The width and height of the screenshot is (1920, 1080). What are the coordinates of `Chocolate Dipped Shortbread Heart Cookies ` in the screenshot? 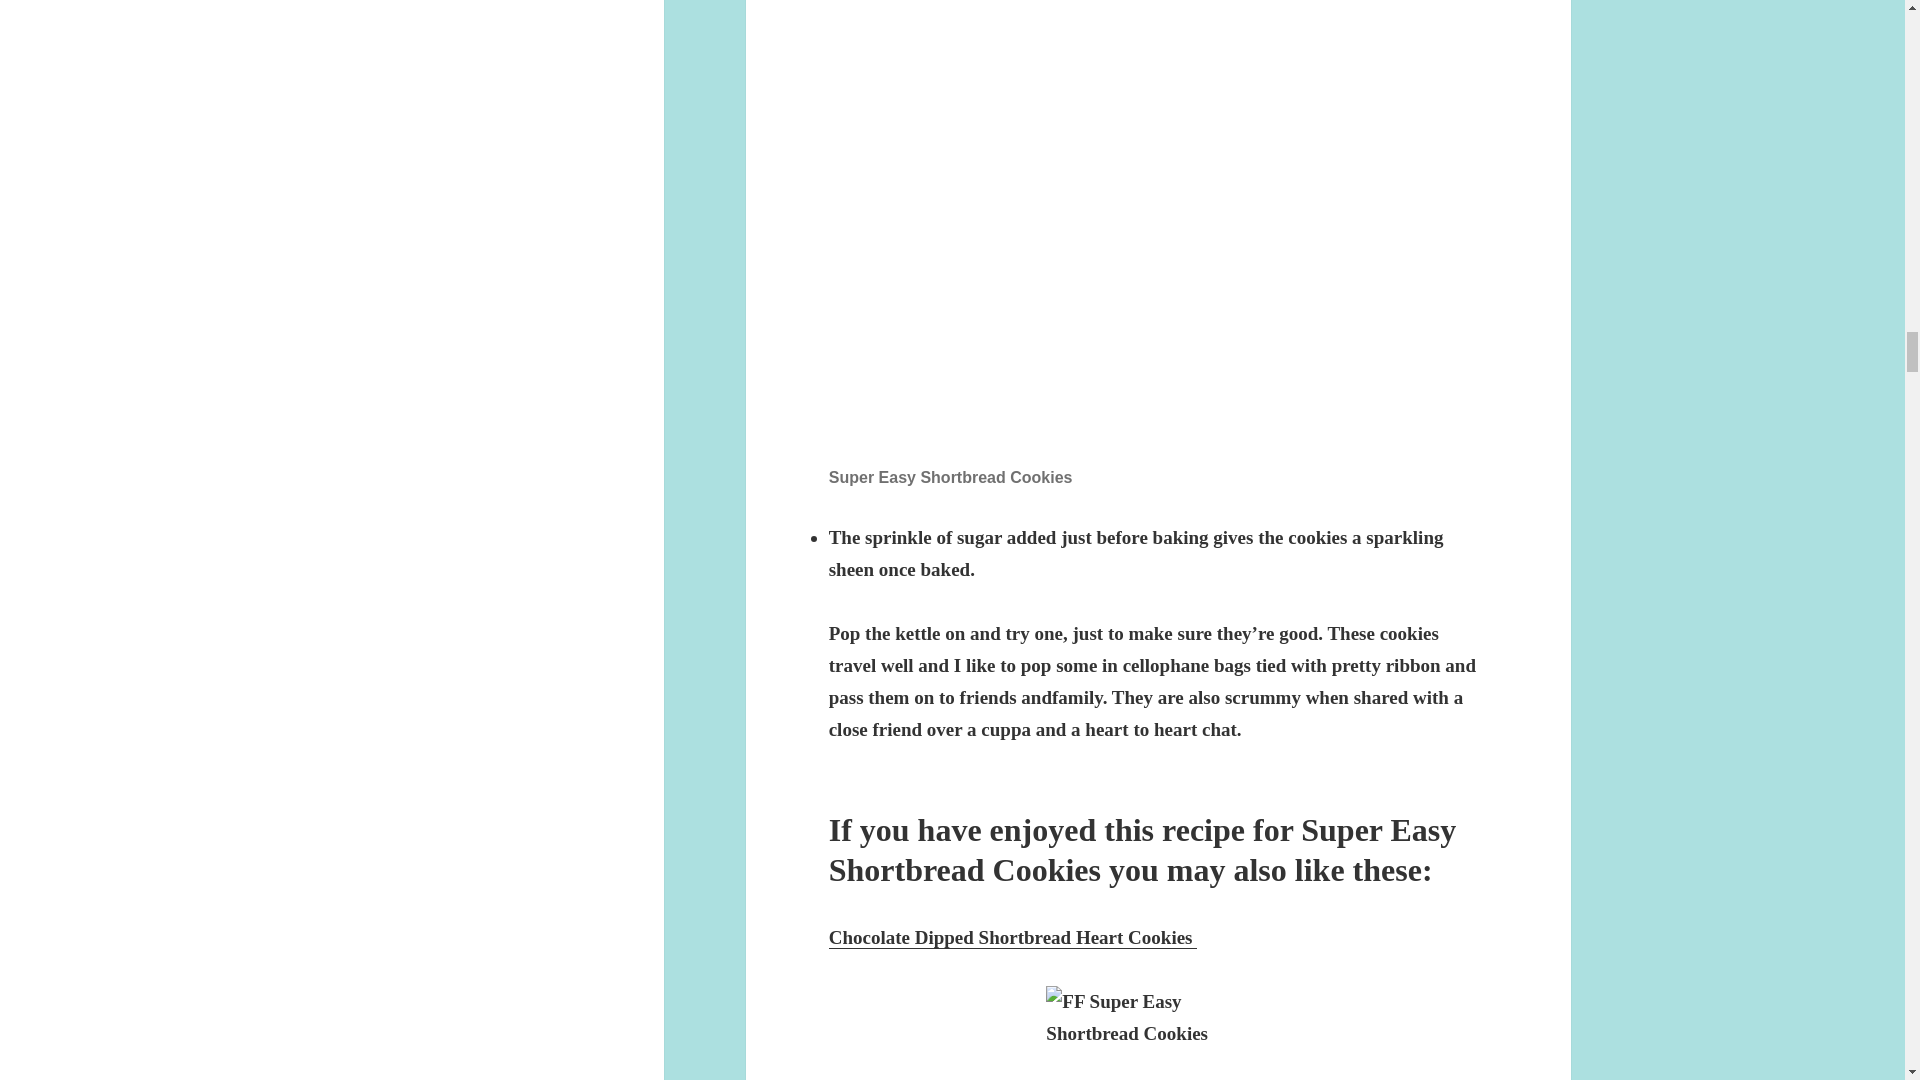 It's located at (1014, 938).